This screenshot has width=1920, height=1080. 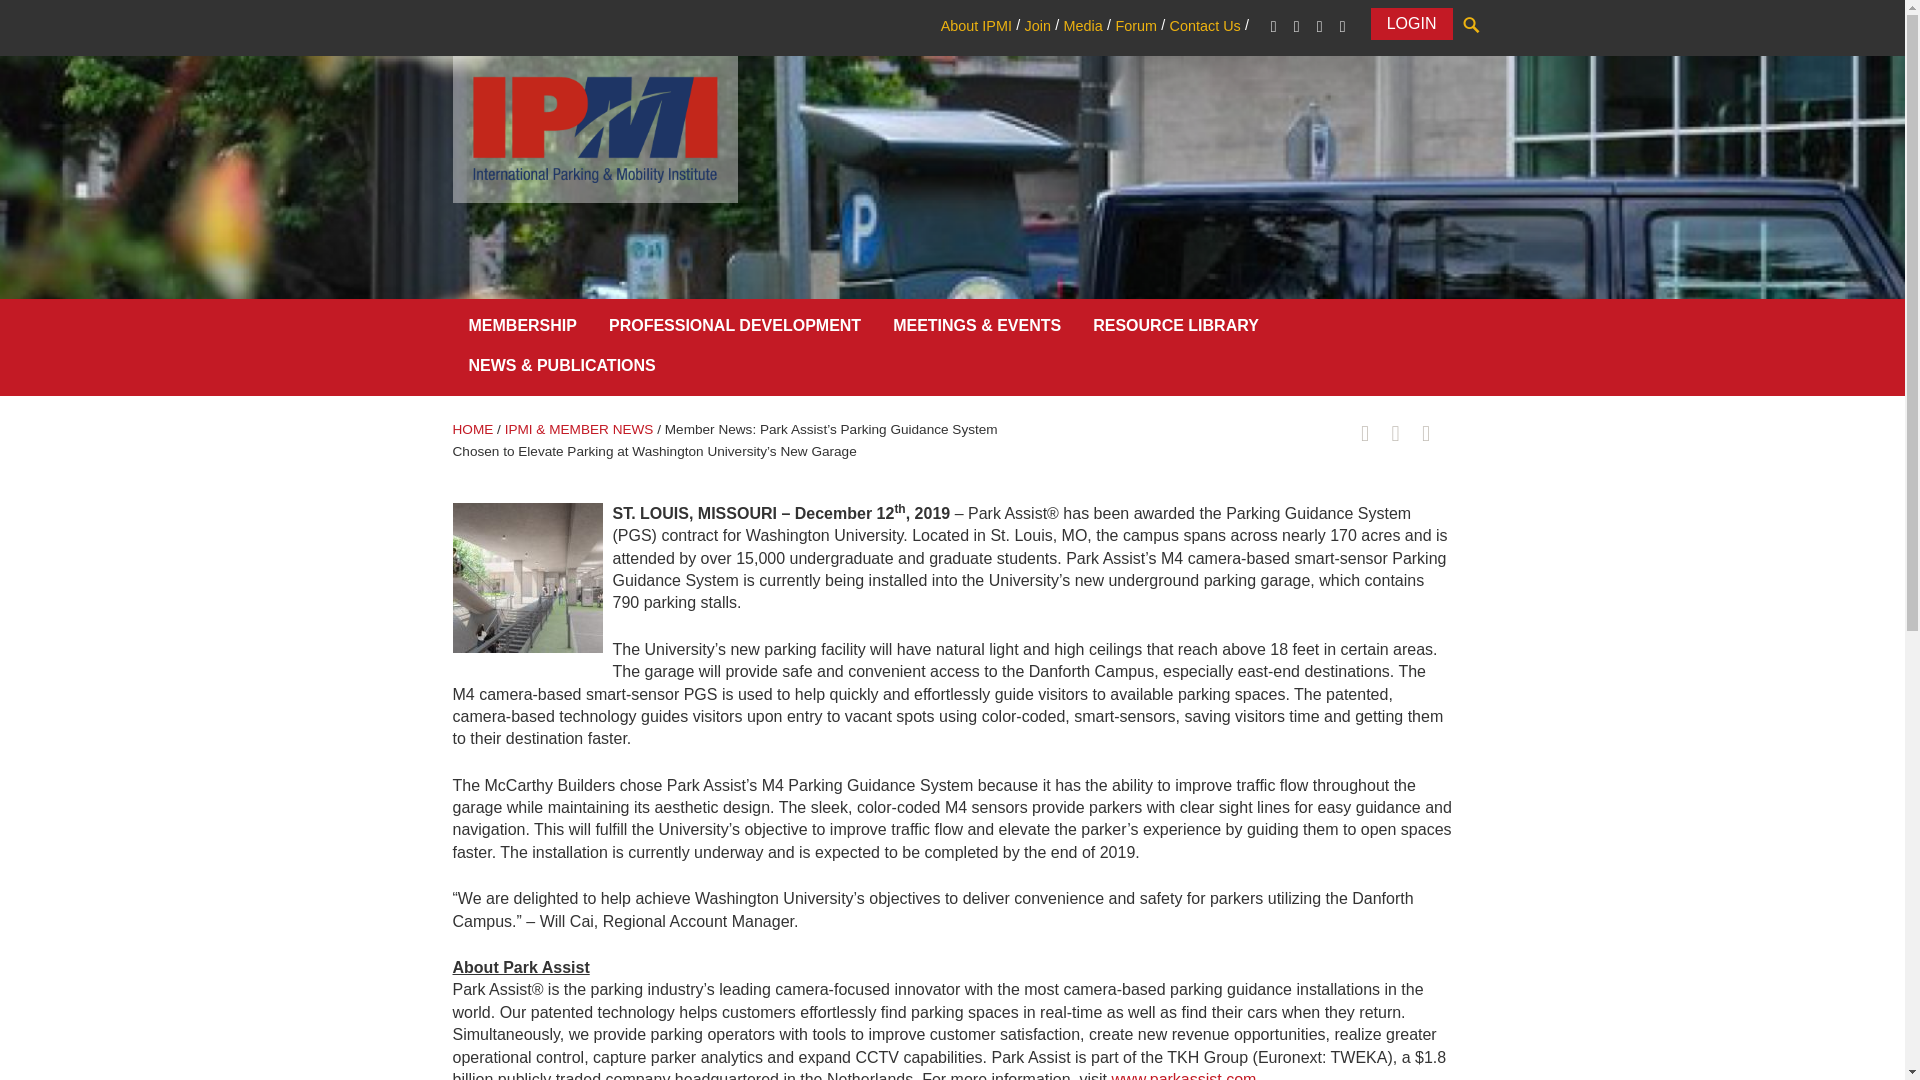 I want to click on LOGIN, so click(x=1412, y=23).